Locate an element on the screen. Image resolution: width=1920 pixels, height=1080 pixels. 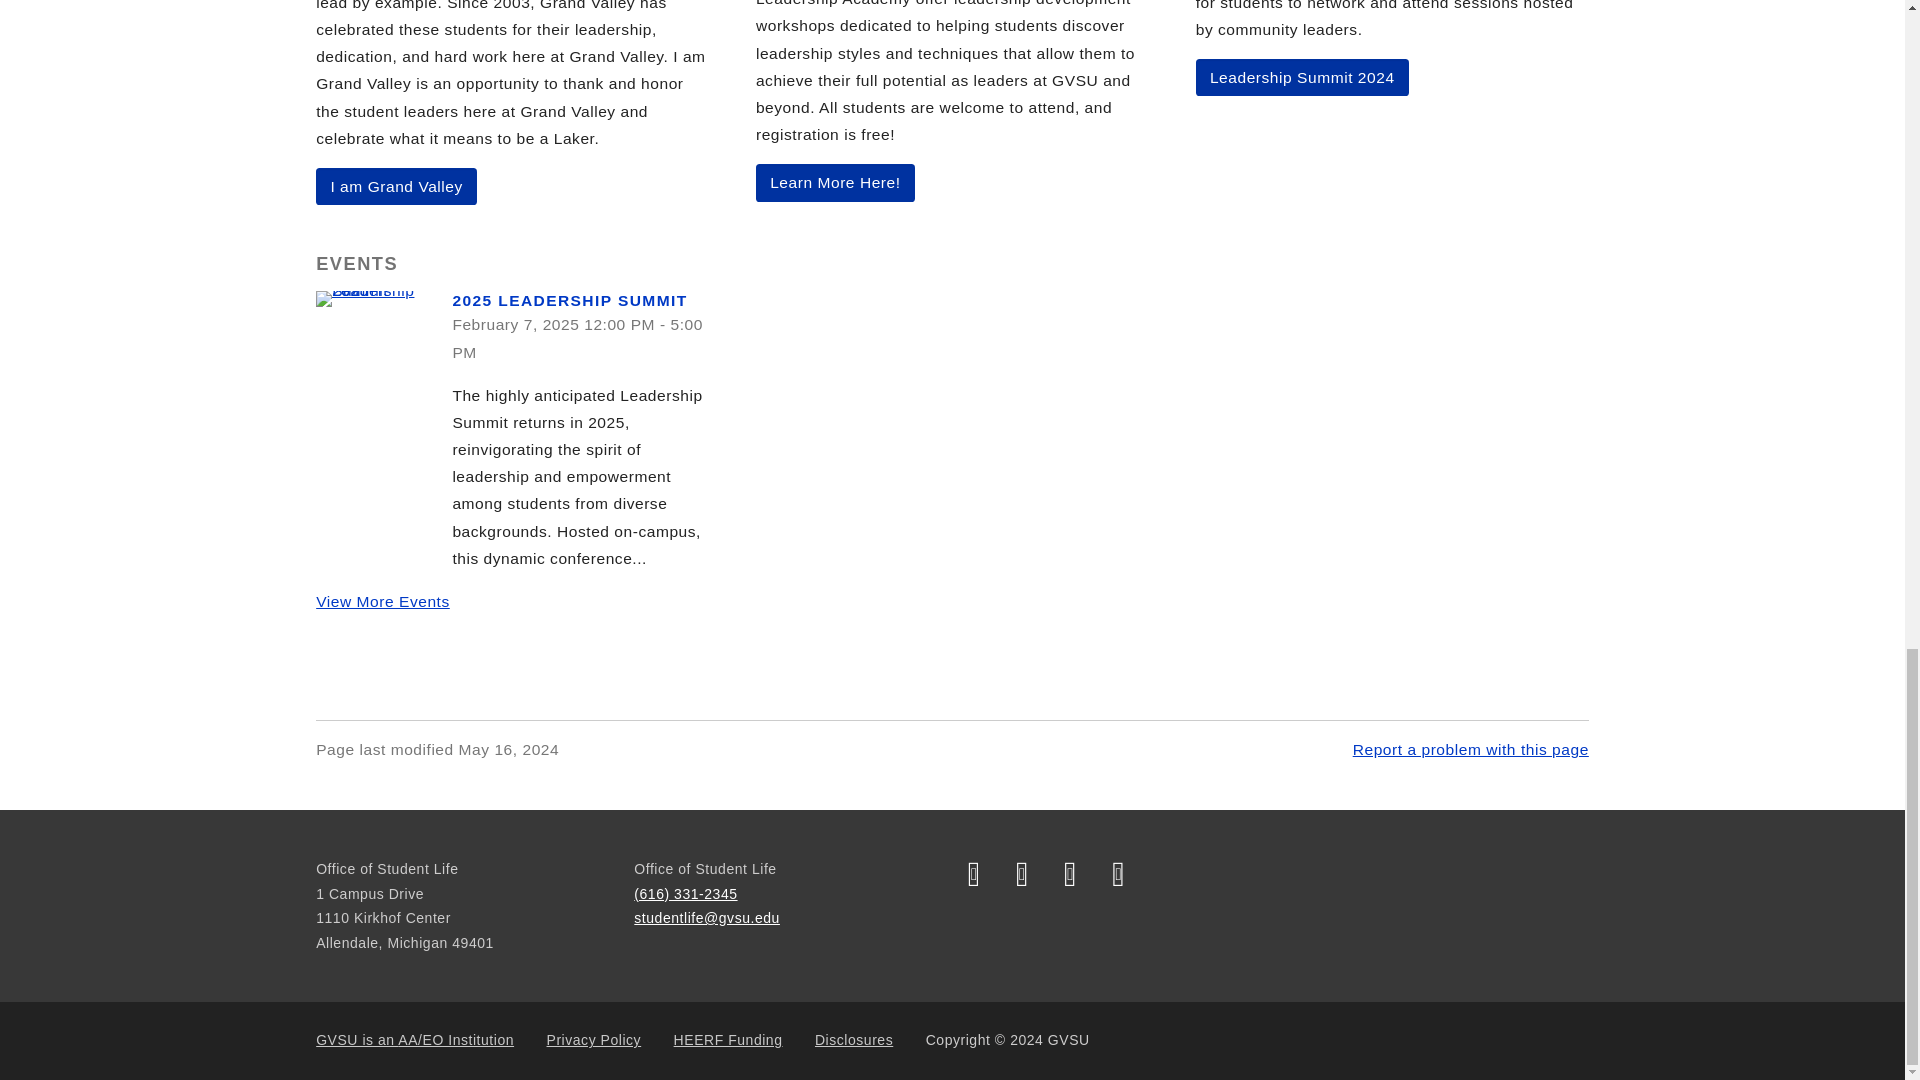
I am Grand Valley is located at coordinates (396, 187).